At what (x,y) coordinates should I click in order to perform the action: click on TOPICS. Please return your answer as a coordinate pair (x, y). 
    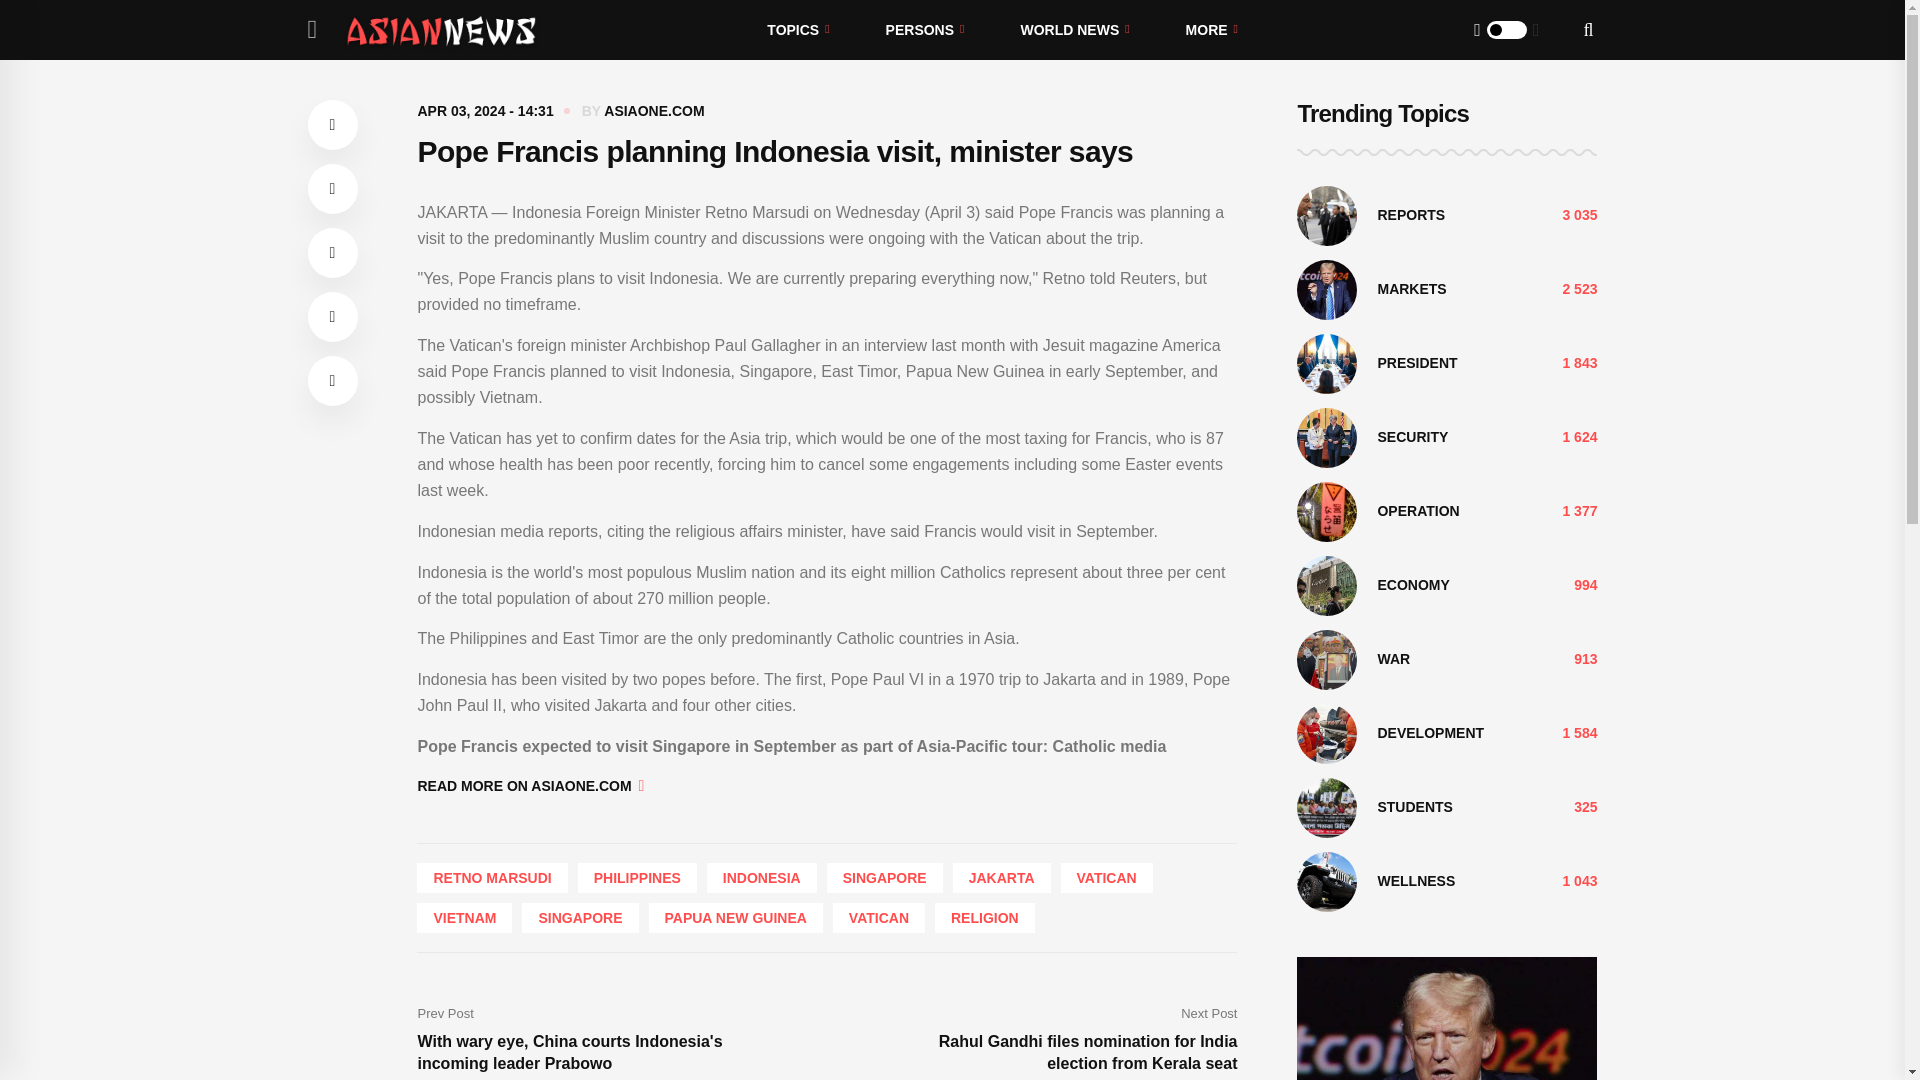
    Looking at the image, I should click on (798, 30).